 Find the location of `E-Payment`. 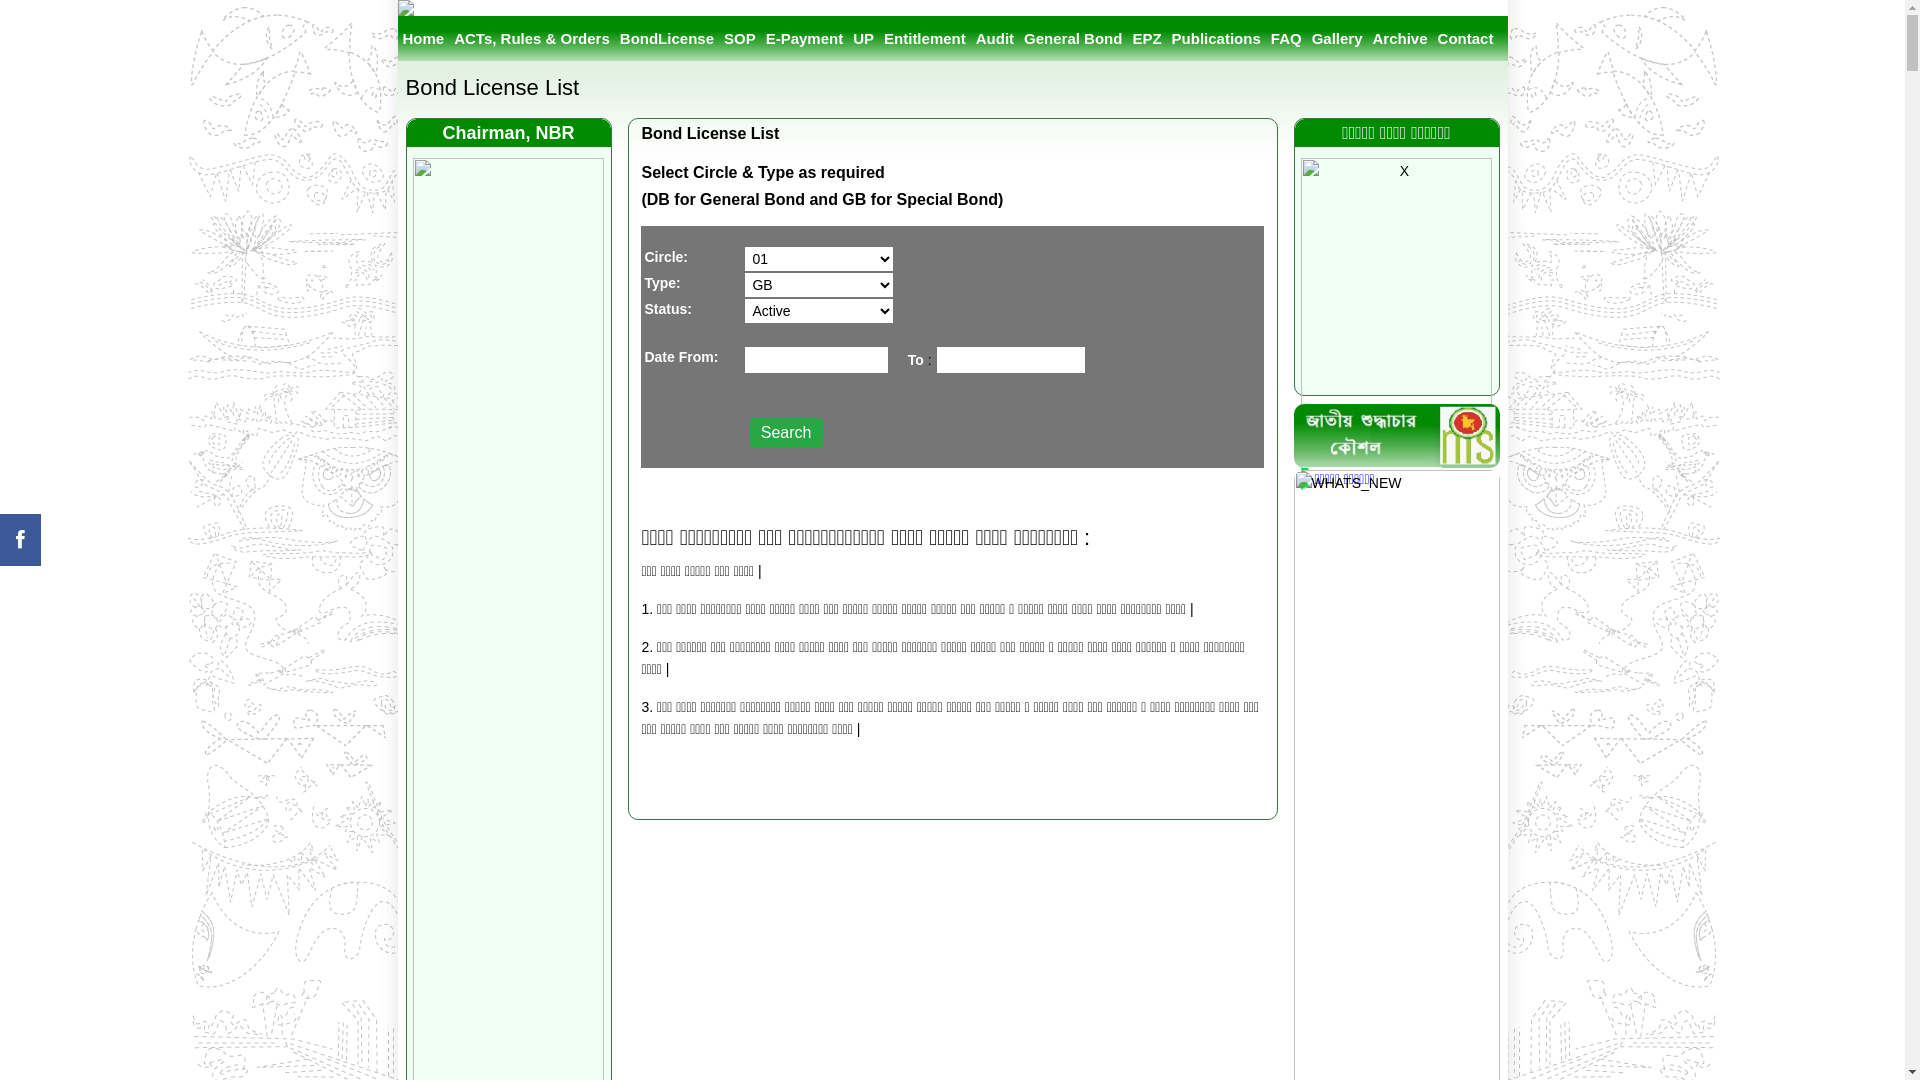

E-Payment is located at coordinates (805, 38).